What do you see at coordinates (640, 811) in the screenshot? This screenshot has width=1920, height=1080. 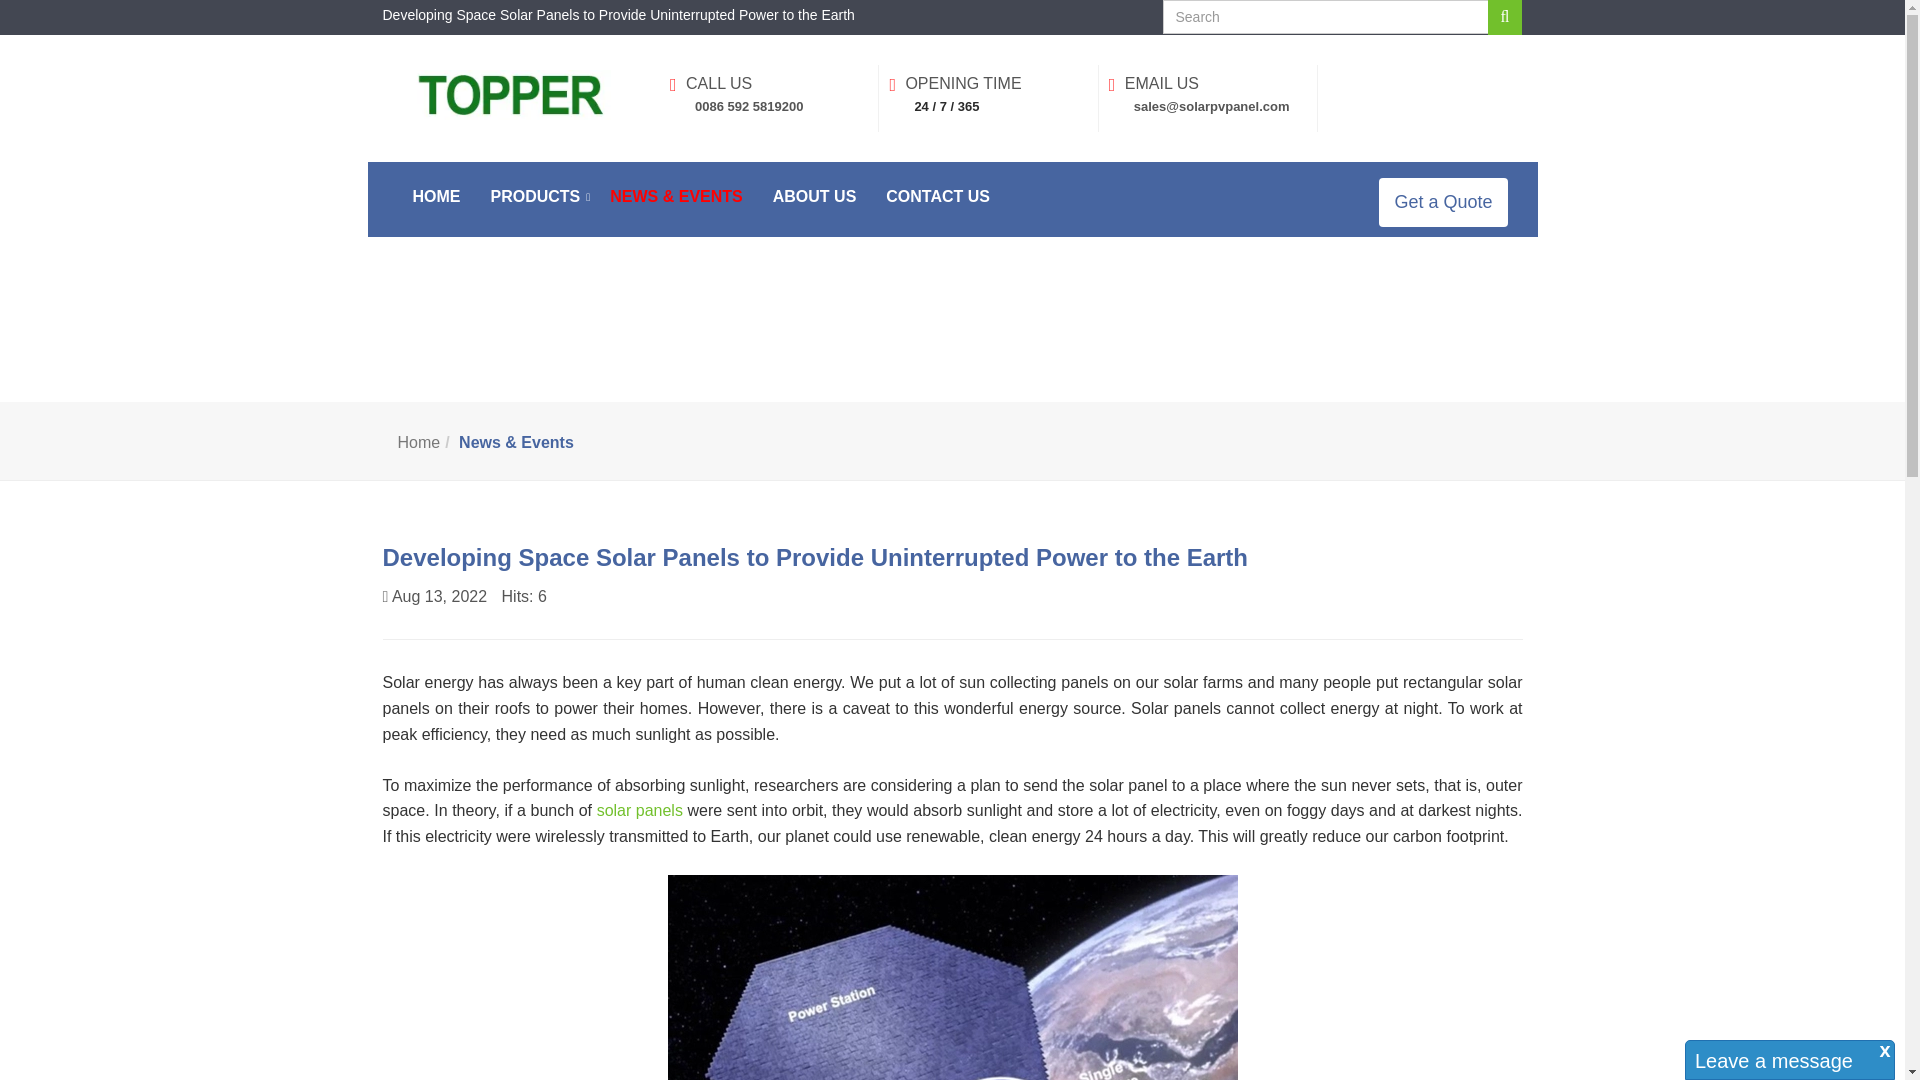 I see `solar panels` at bounding box center [640, 811].